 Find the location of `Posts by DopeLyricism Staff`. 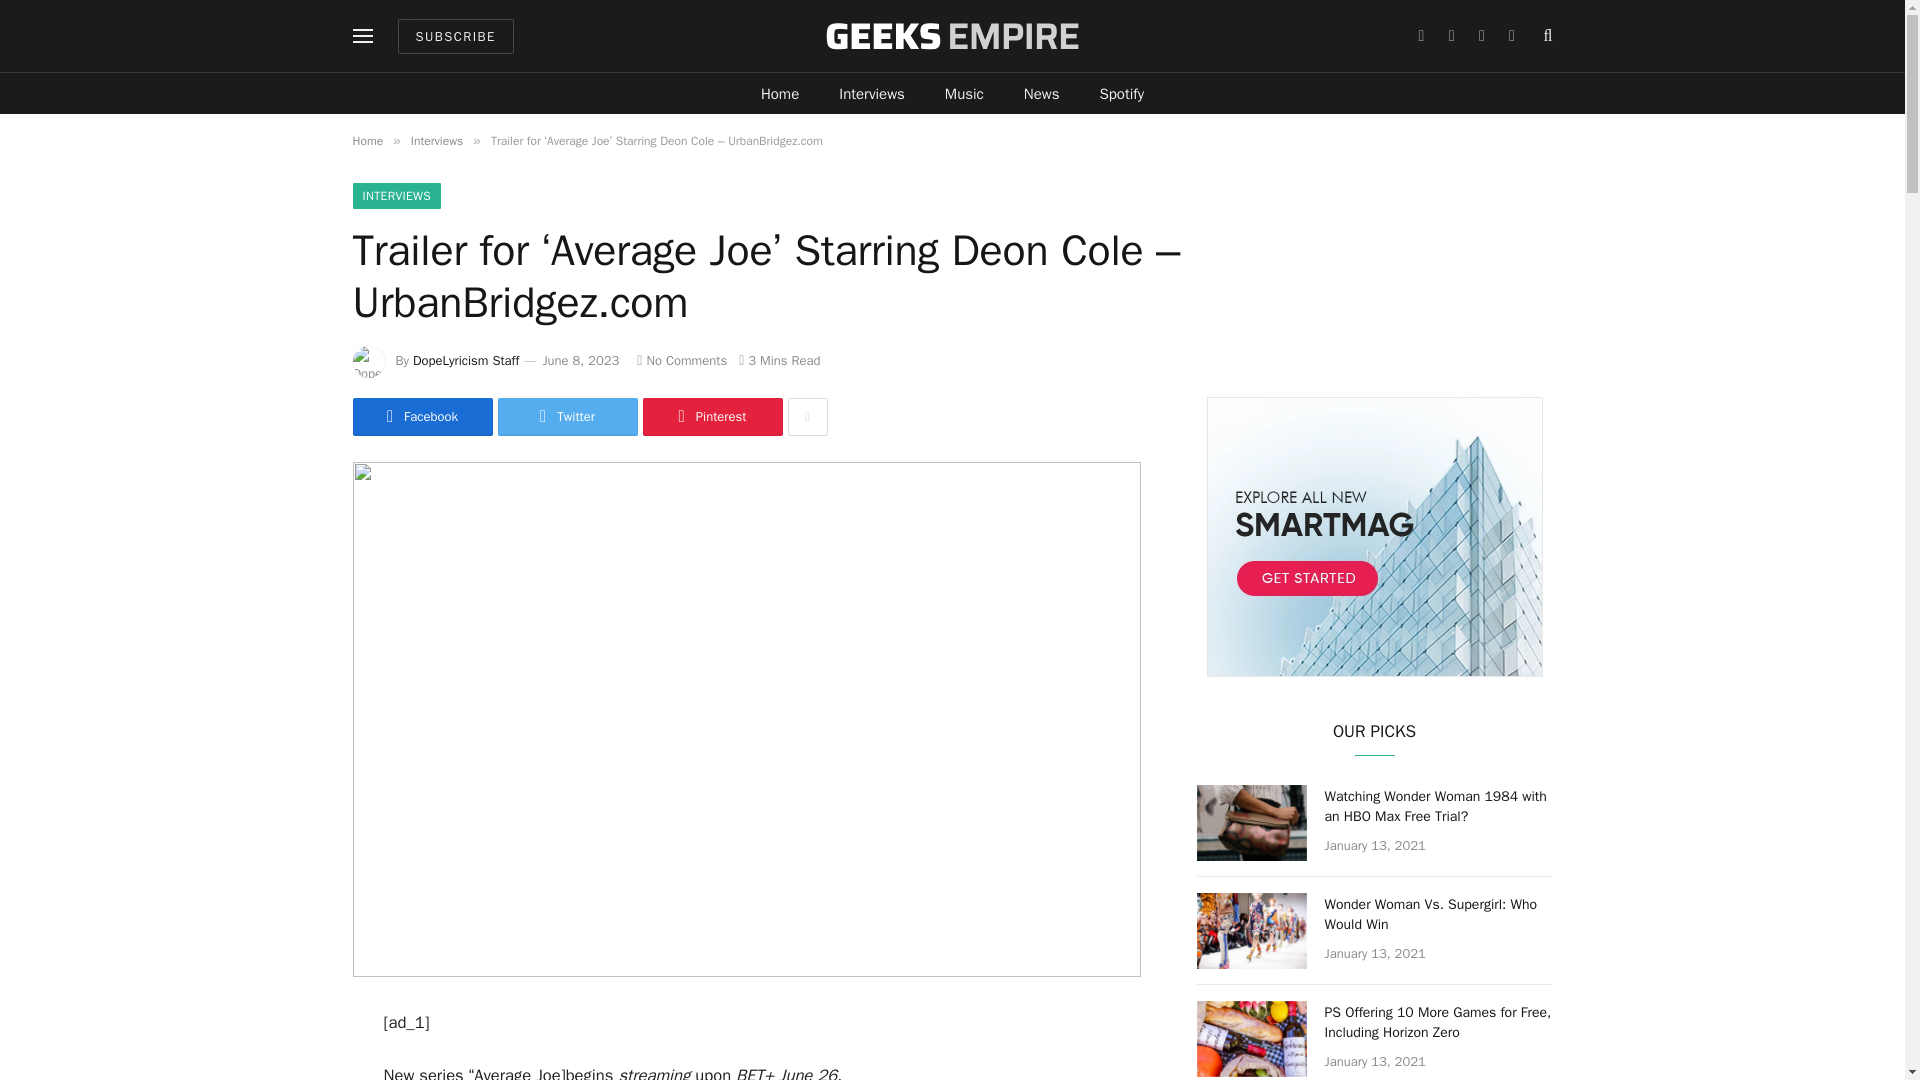

Posts by DopeLyricism Staff is located at coordinates (465, 360).